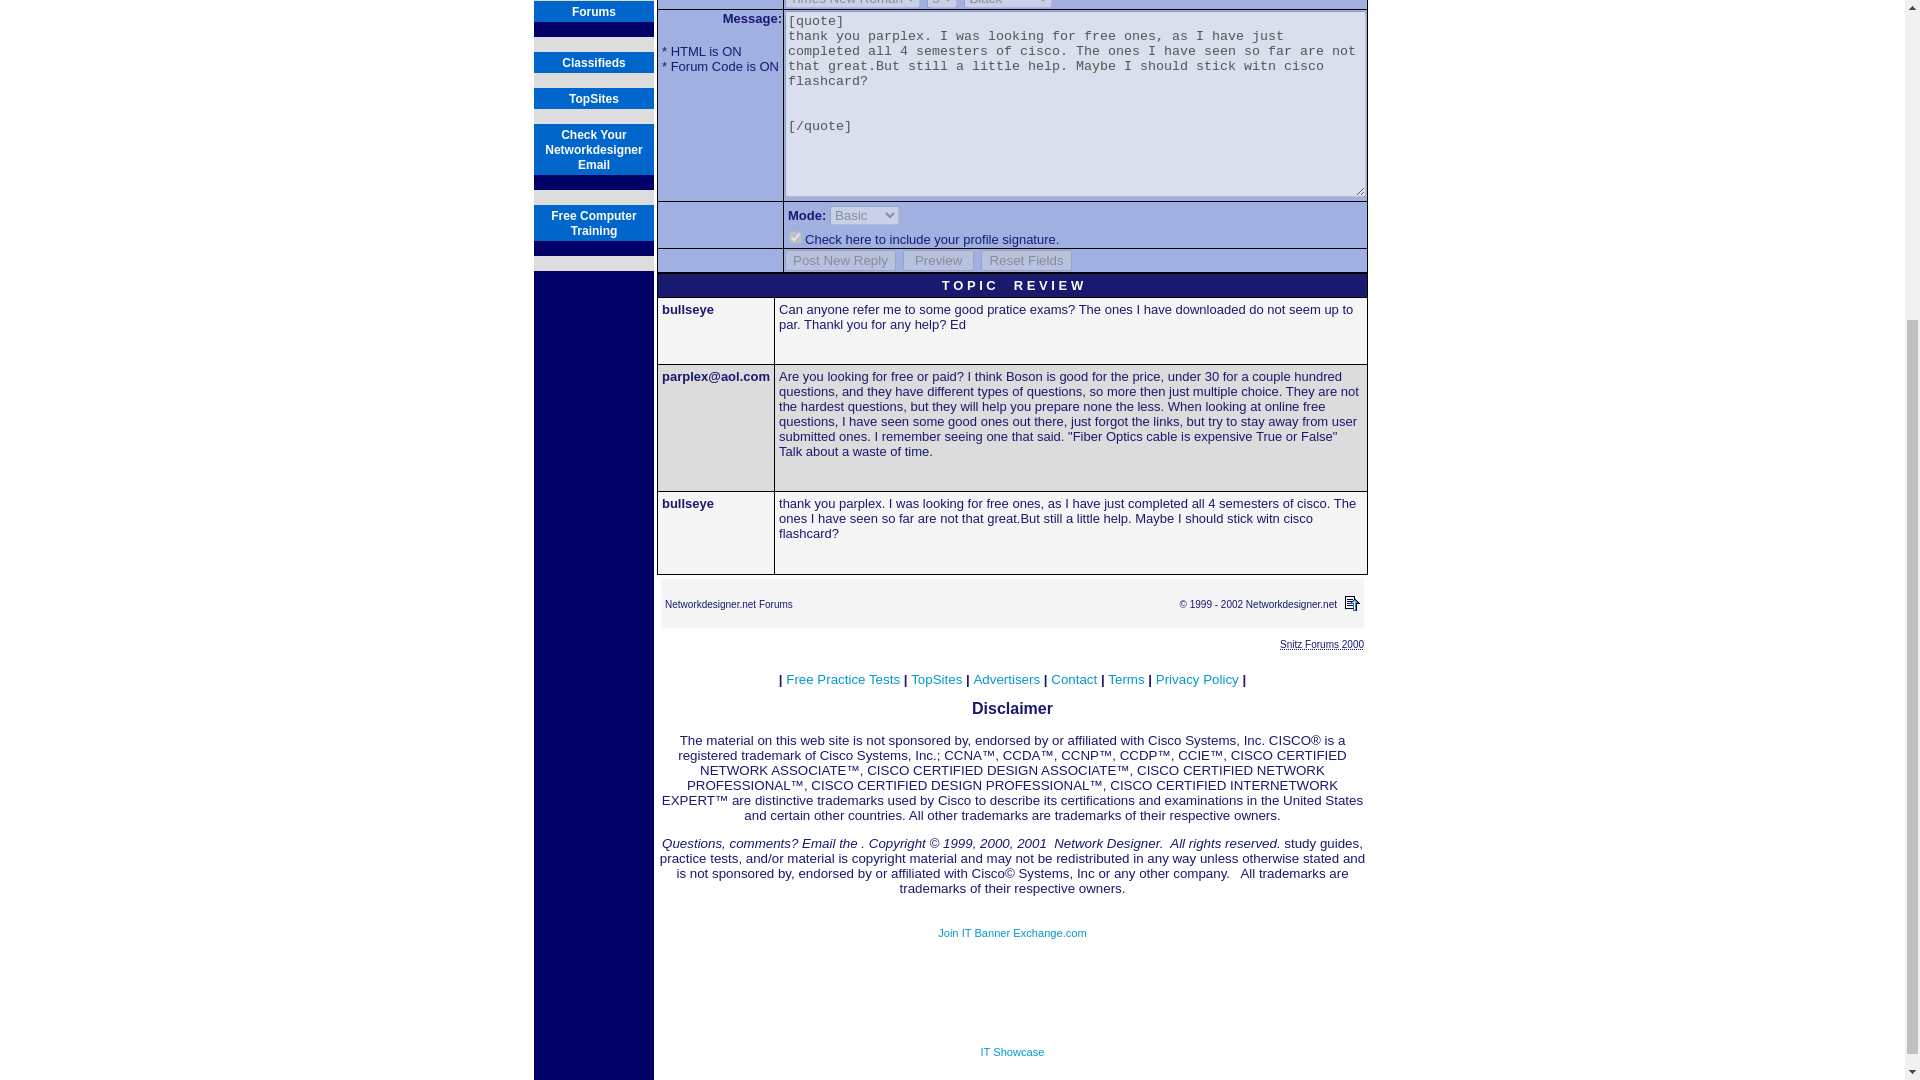 The image size is (1920, 1080). I want to click on TopSites, so click(1322, 644).